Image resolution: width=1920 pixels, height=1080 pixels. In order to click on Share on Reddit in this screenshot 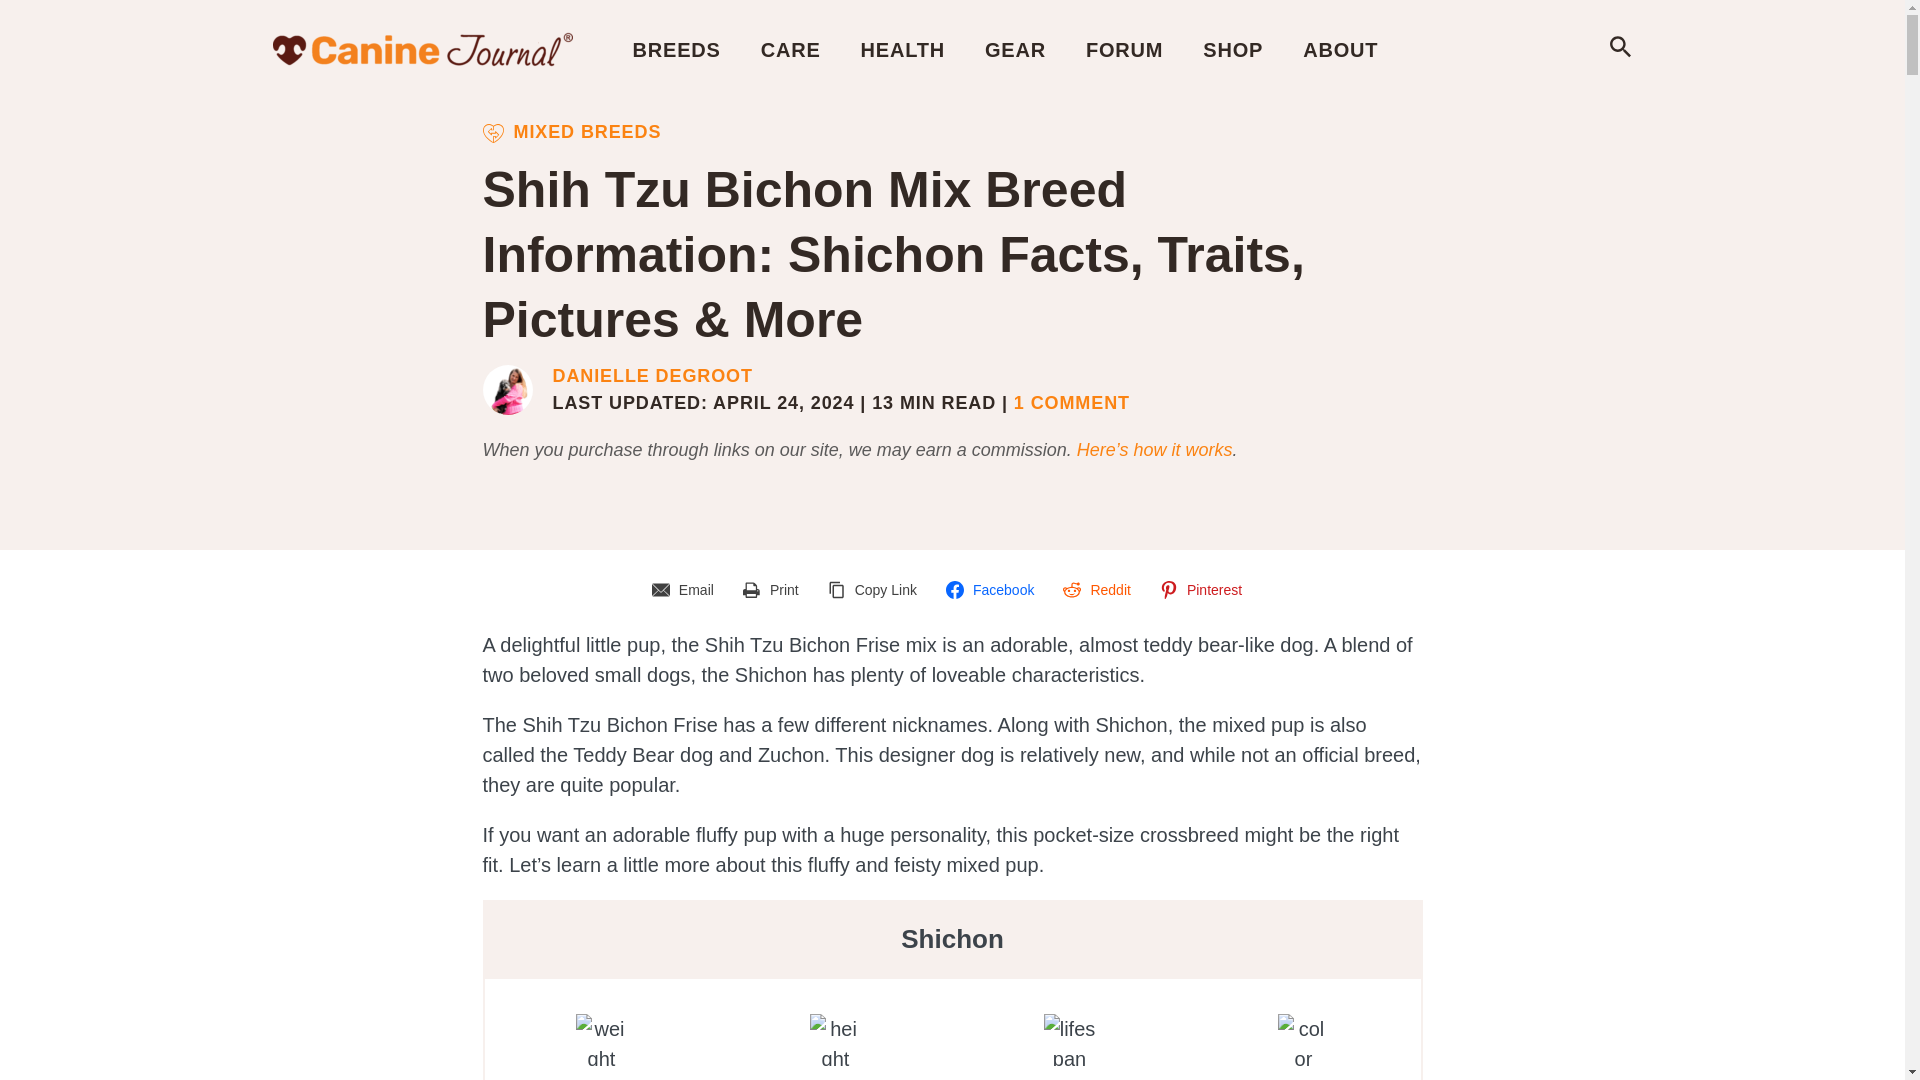, I will do `click(1099, 590)`.